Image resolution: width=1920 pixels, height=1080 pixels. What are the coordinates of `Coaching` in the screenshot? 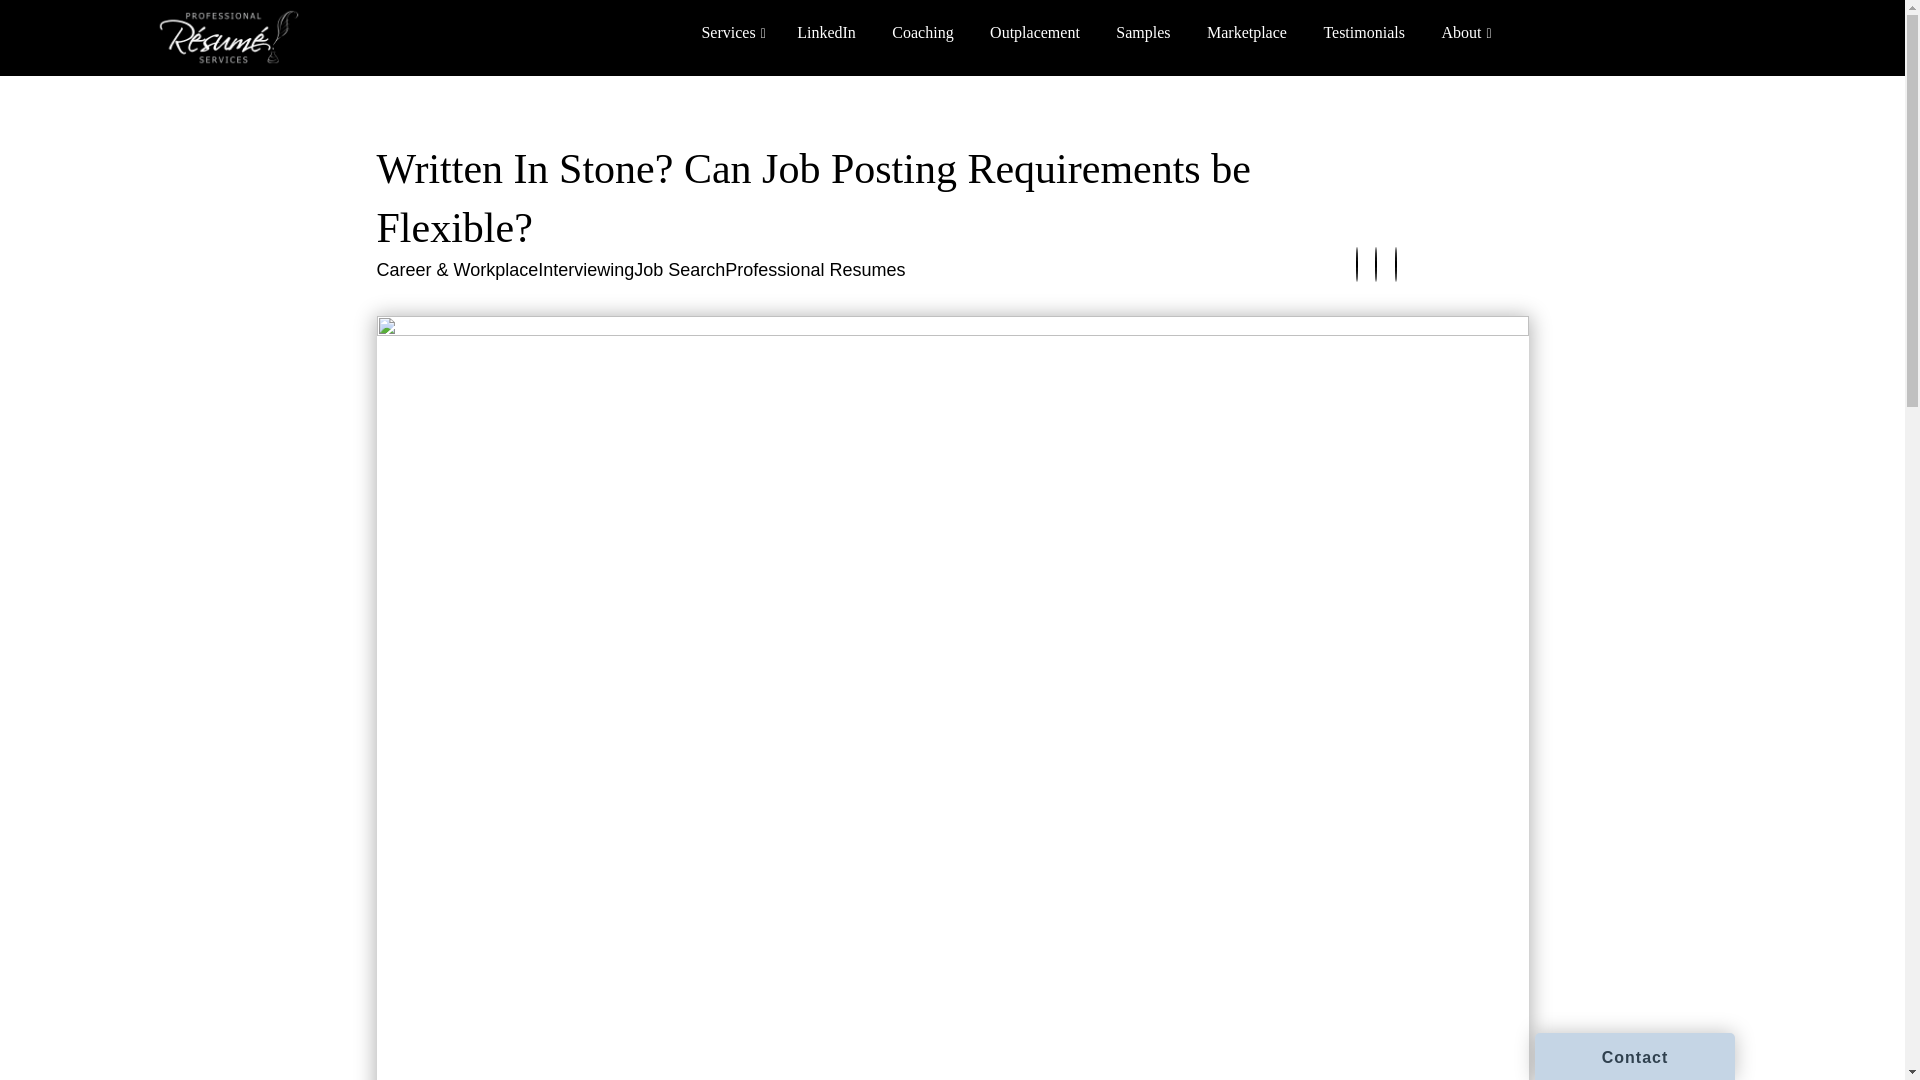 It's located at (922, 32).